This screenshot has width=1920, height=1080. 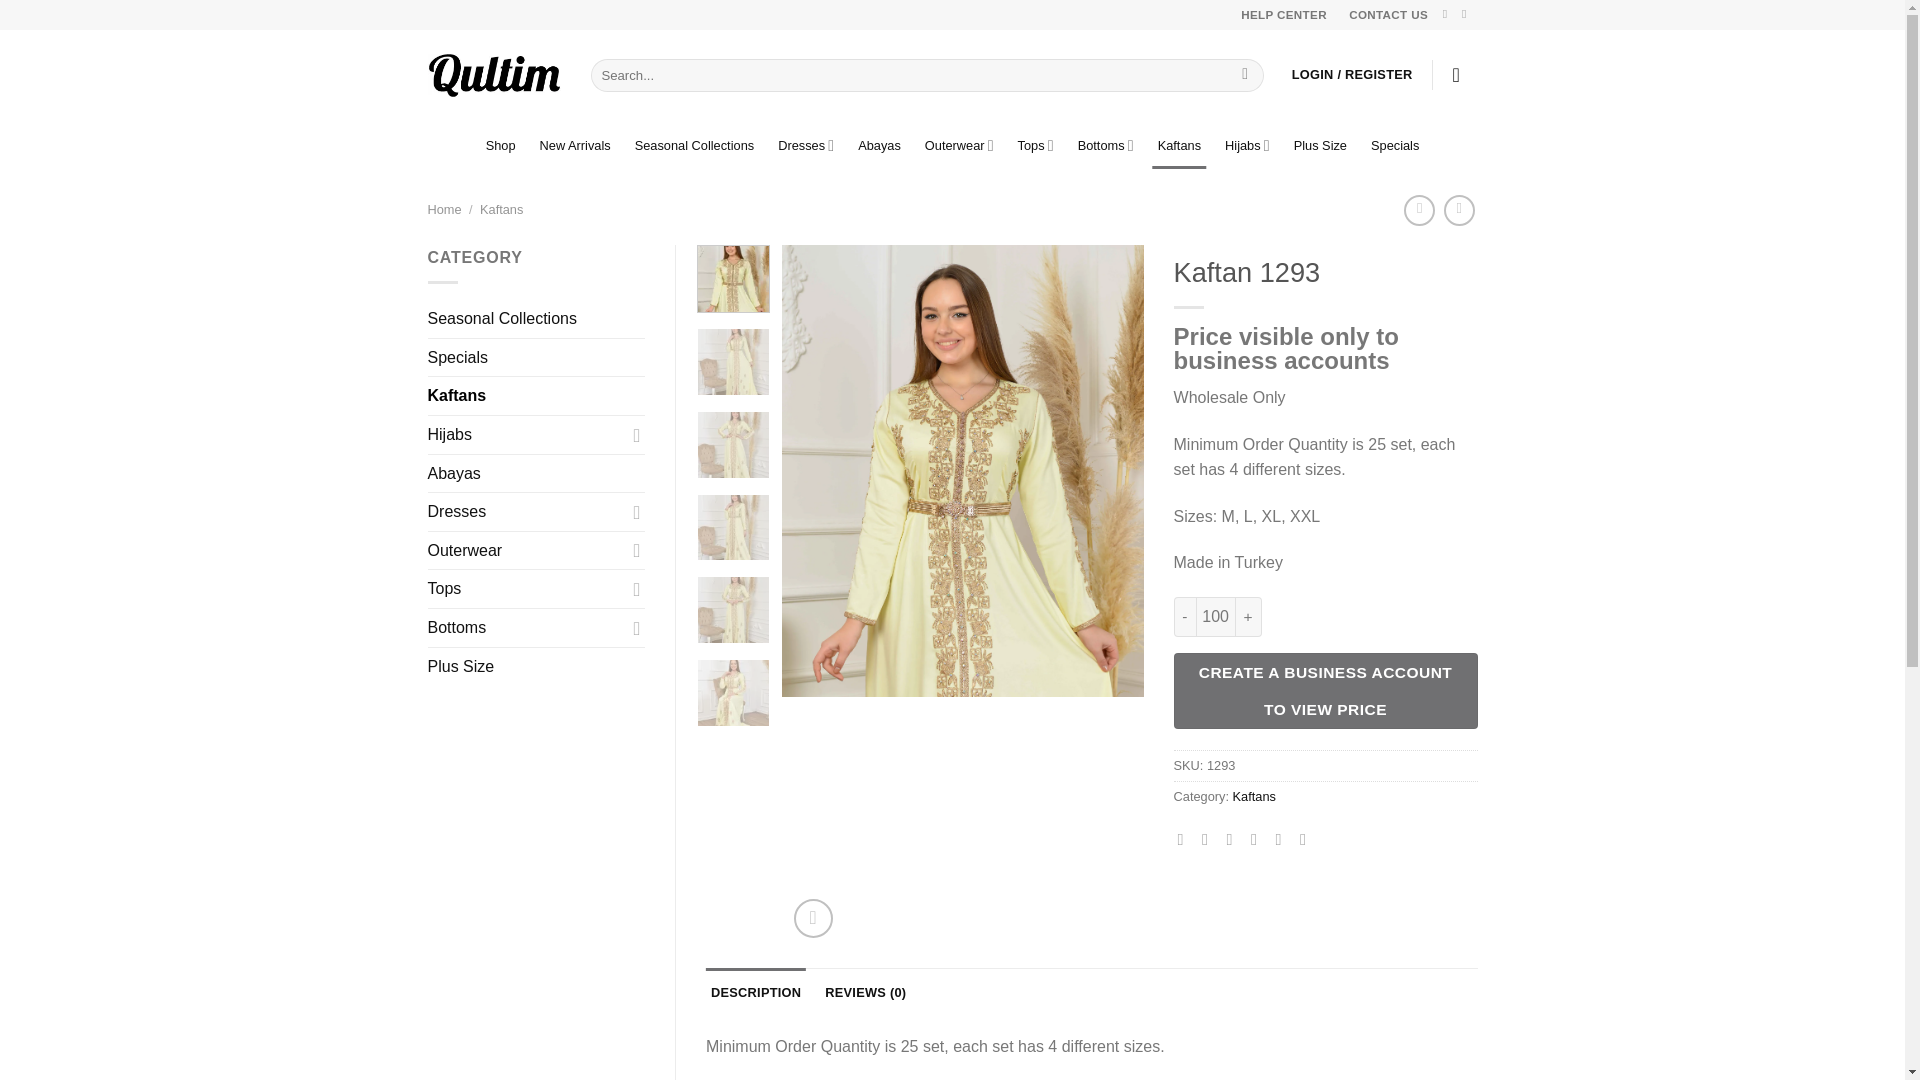 What do you see at coordinates (1320, 146) in the screenshot?
I see `Plus Size` at bounding box center [1320, 146].